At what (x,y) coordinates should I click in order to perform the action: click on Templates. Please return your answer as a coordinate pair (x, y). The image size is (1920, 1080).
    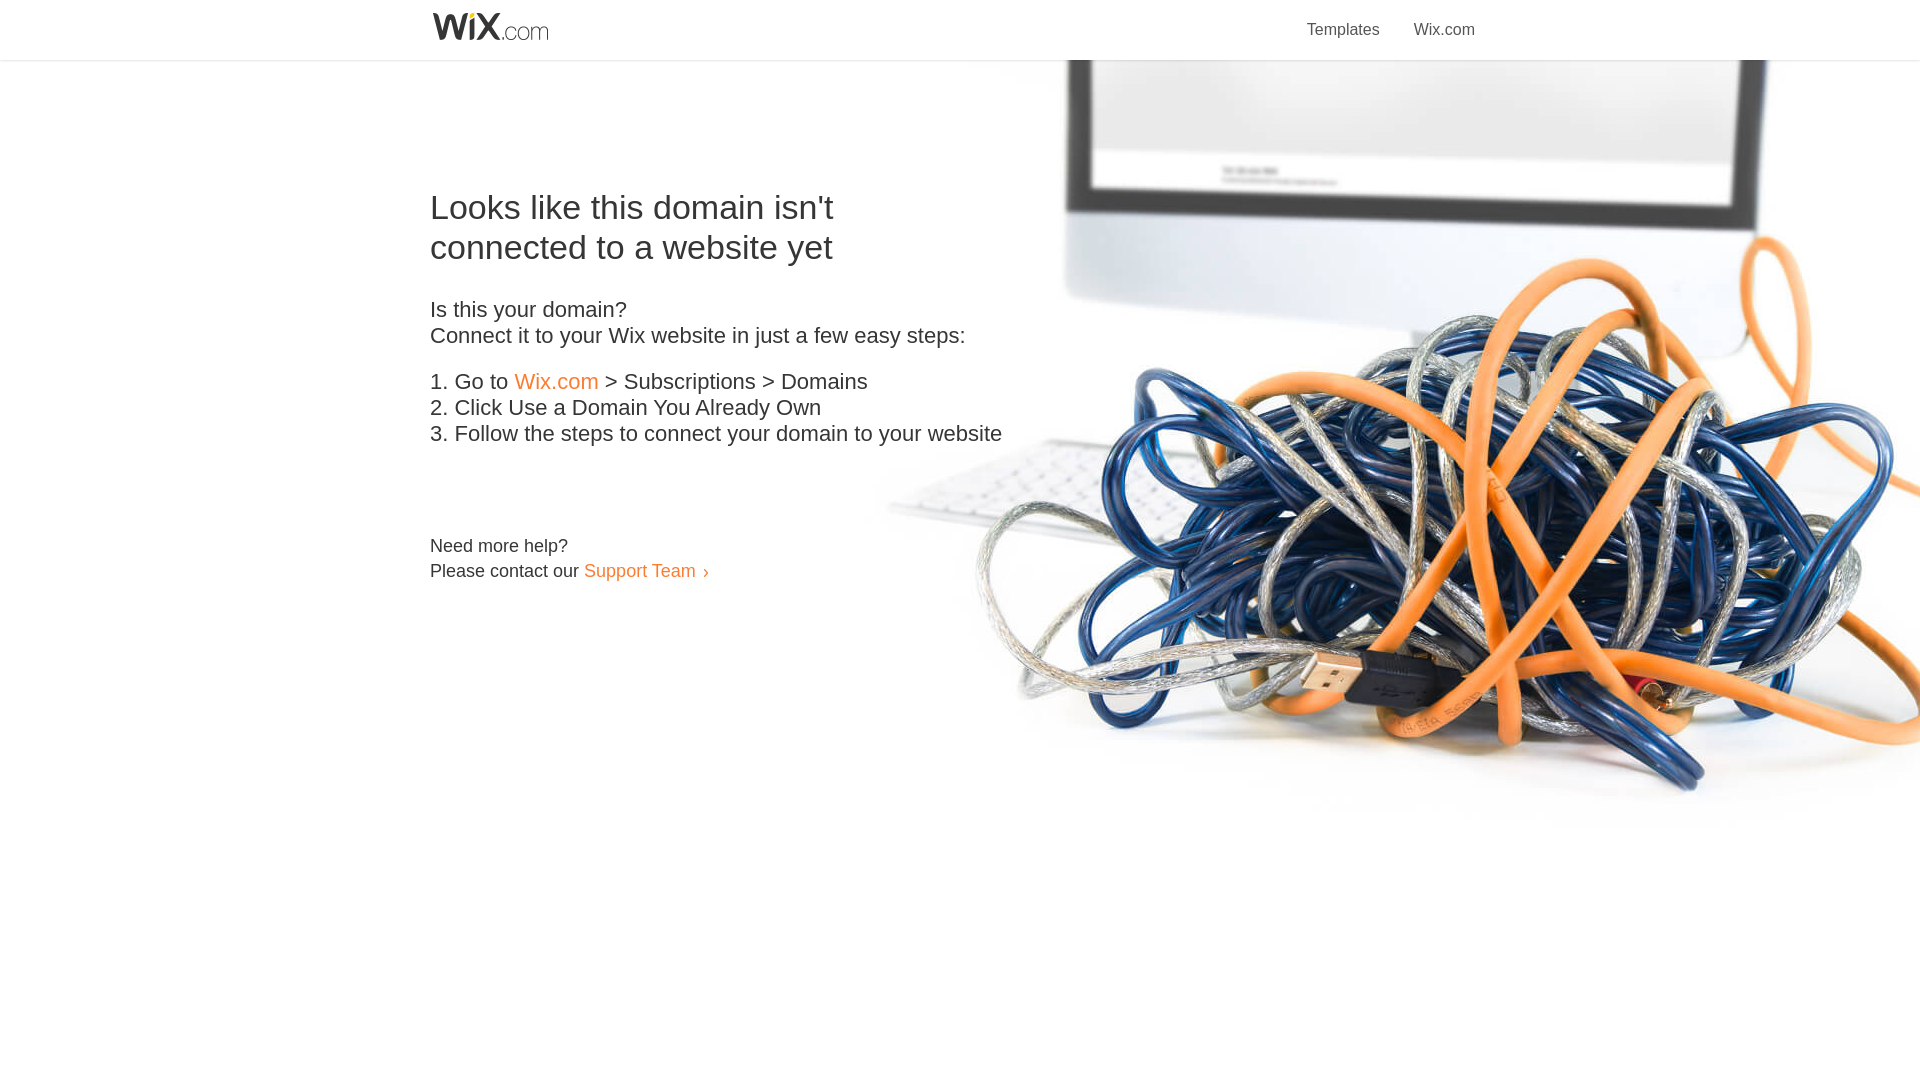
    Looking at the image, I should click on (1344, 18).